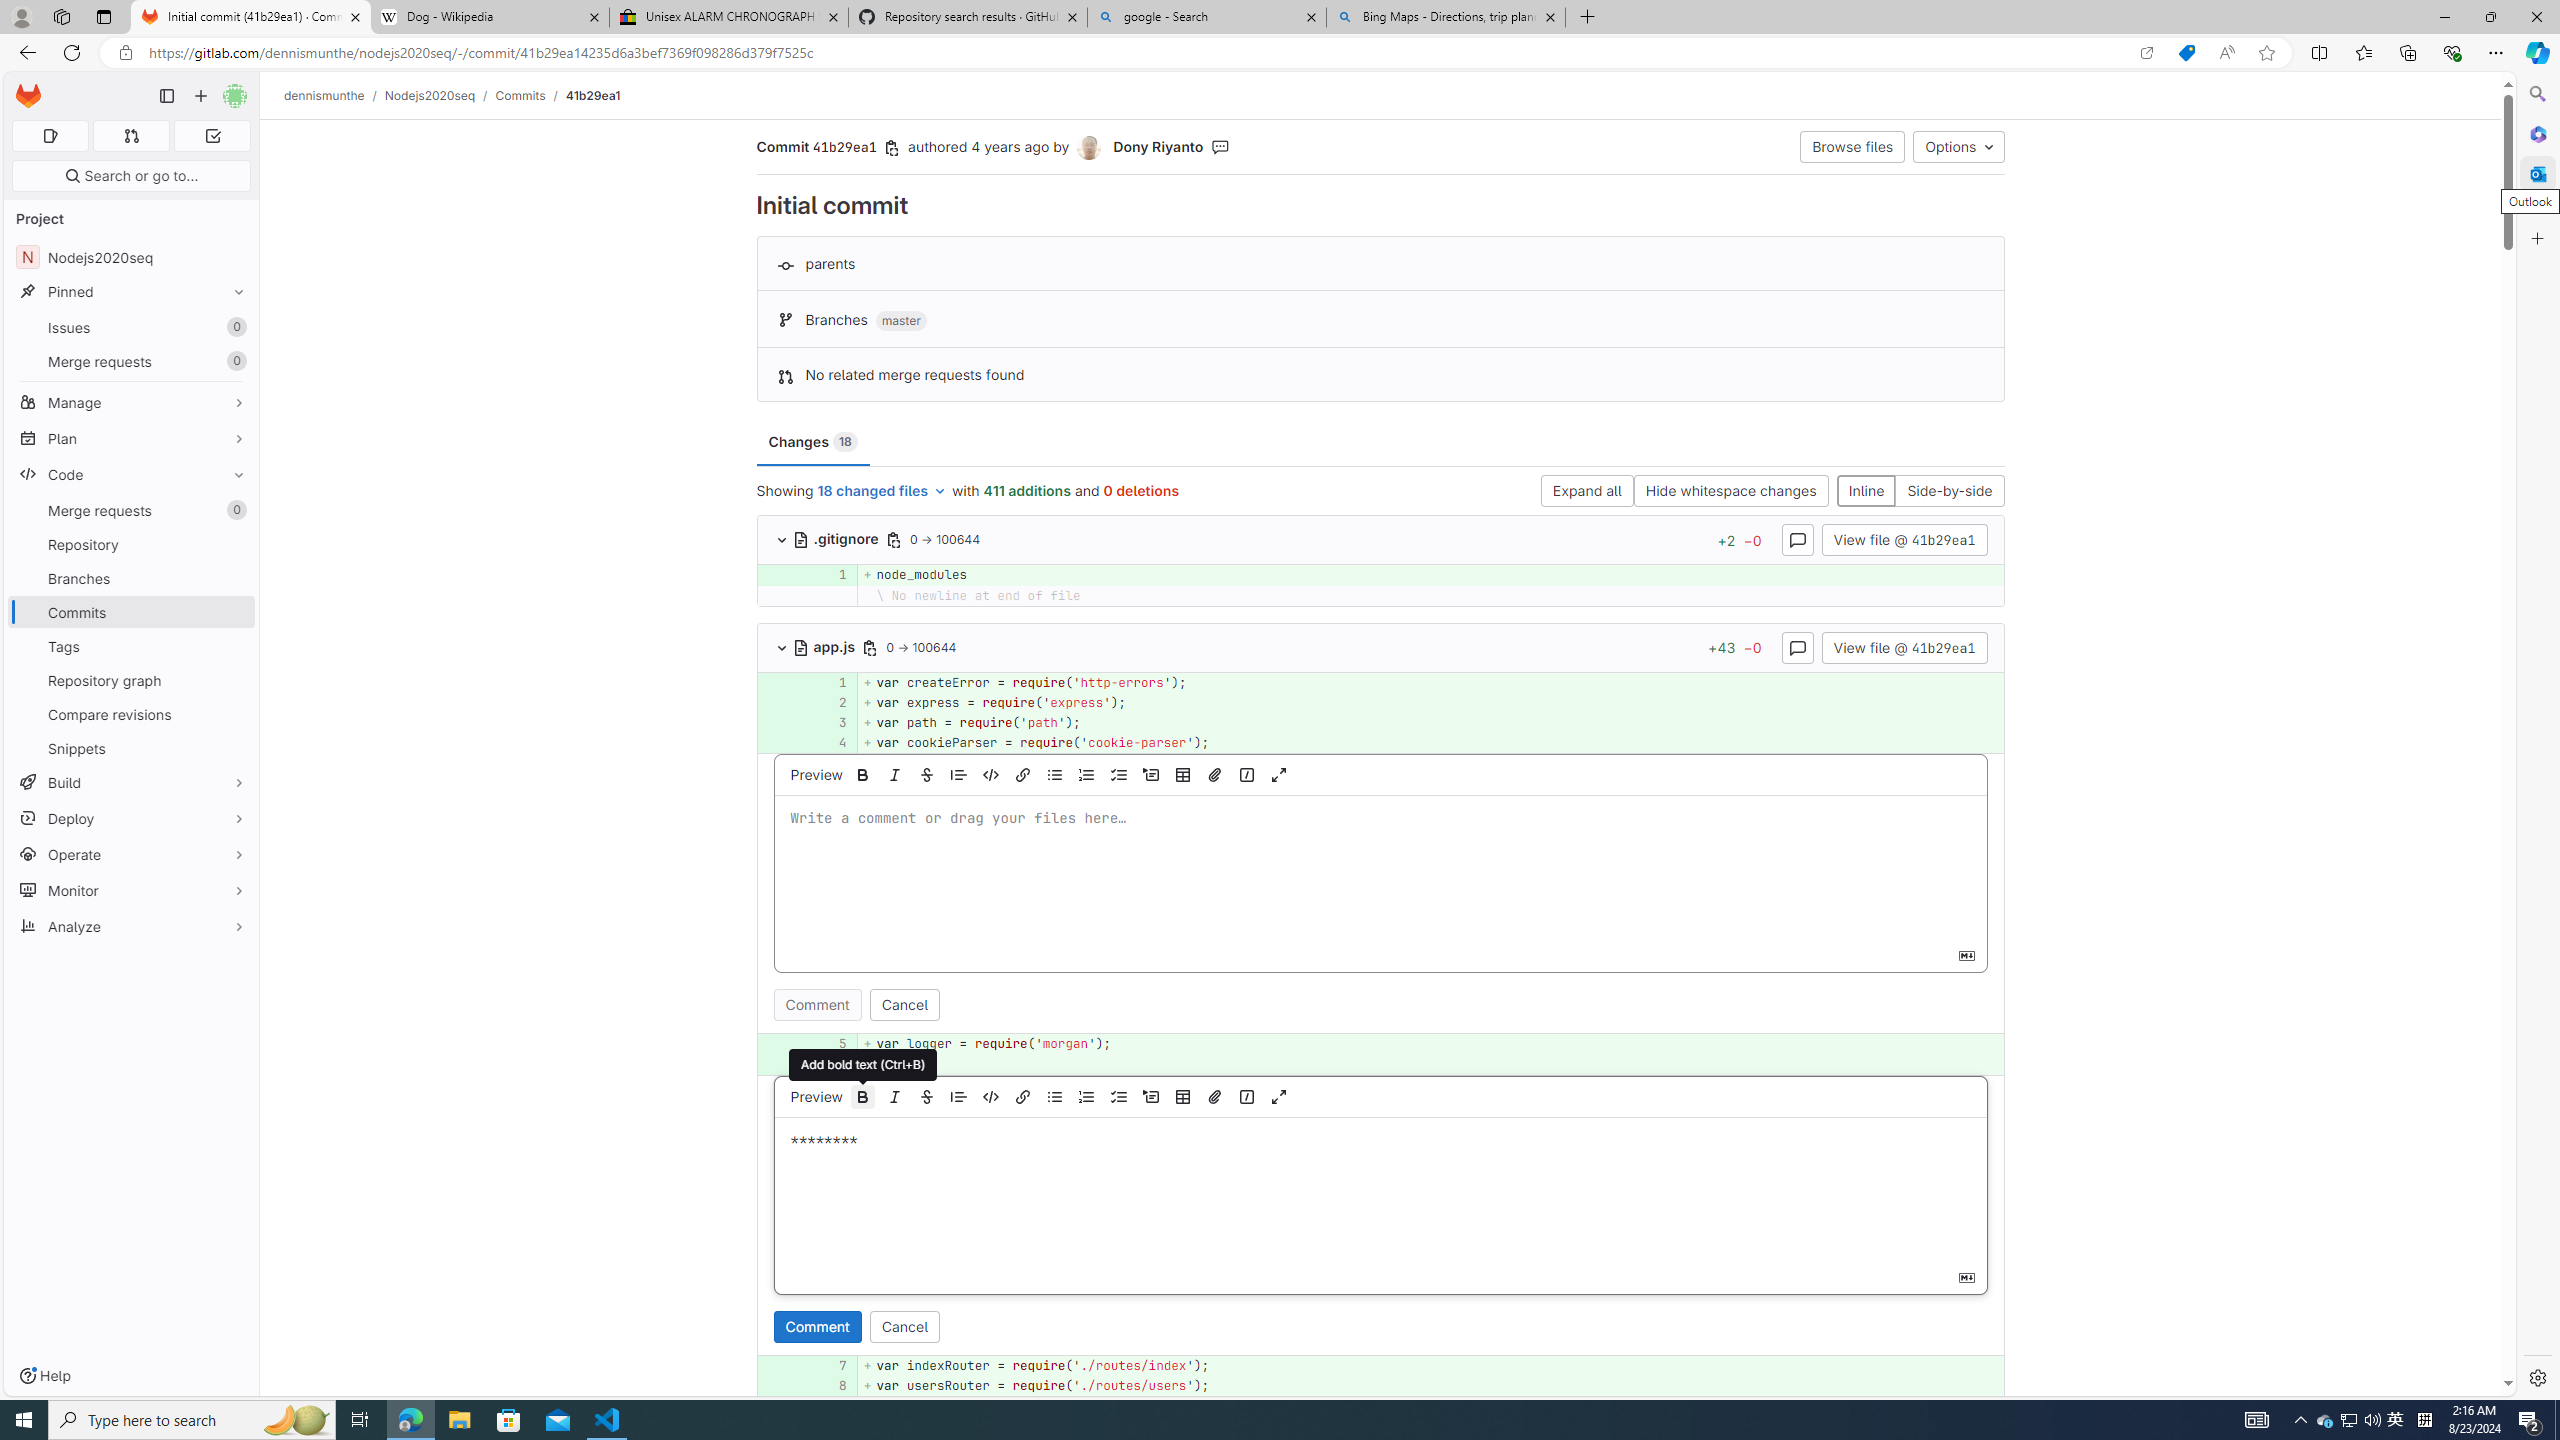 This screenshot has width=2560, height=1440. What do you see at coordinates (1054, 1096) in the screenshot?
I see `Add a bullet list` at bounding box center [1054, 1096].